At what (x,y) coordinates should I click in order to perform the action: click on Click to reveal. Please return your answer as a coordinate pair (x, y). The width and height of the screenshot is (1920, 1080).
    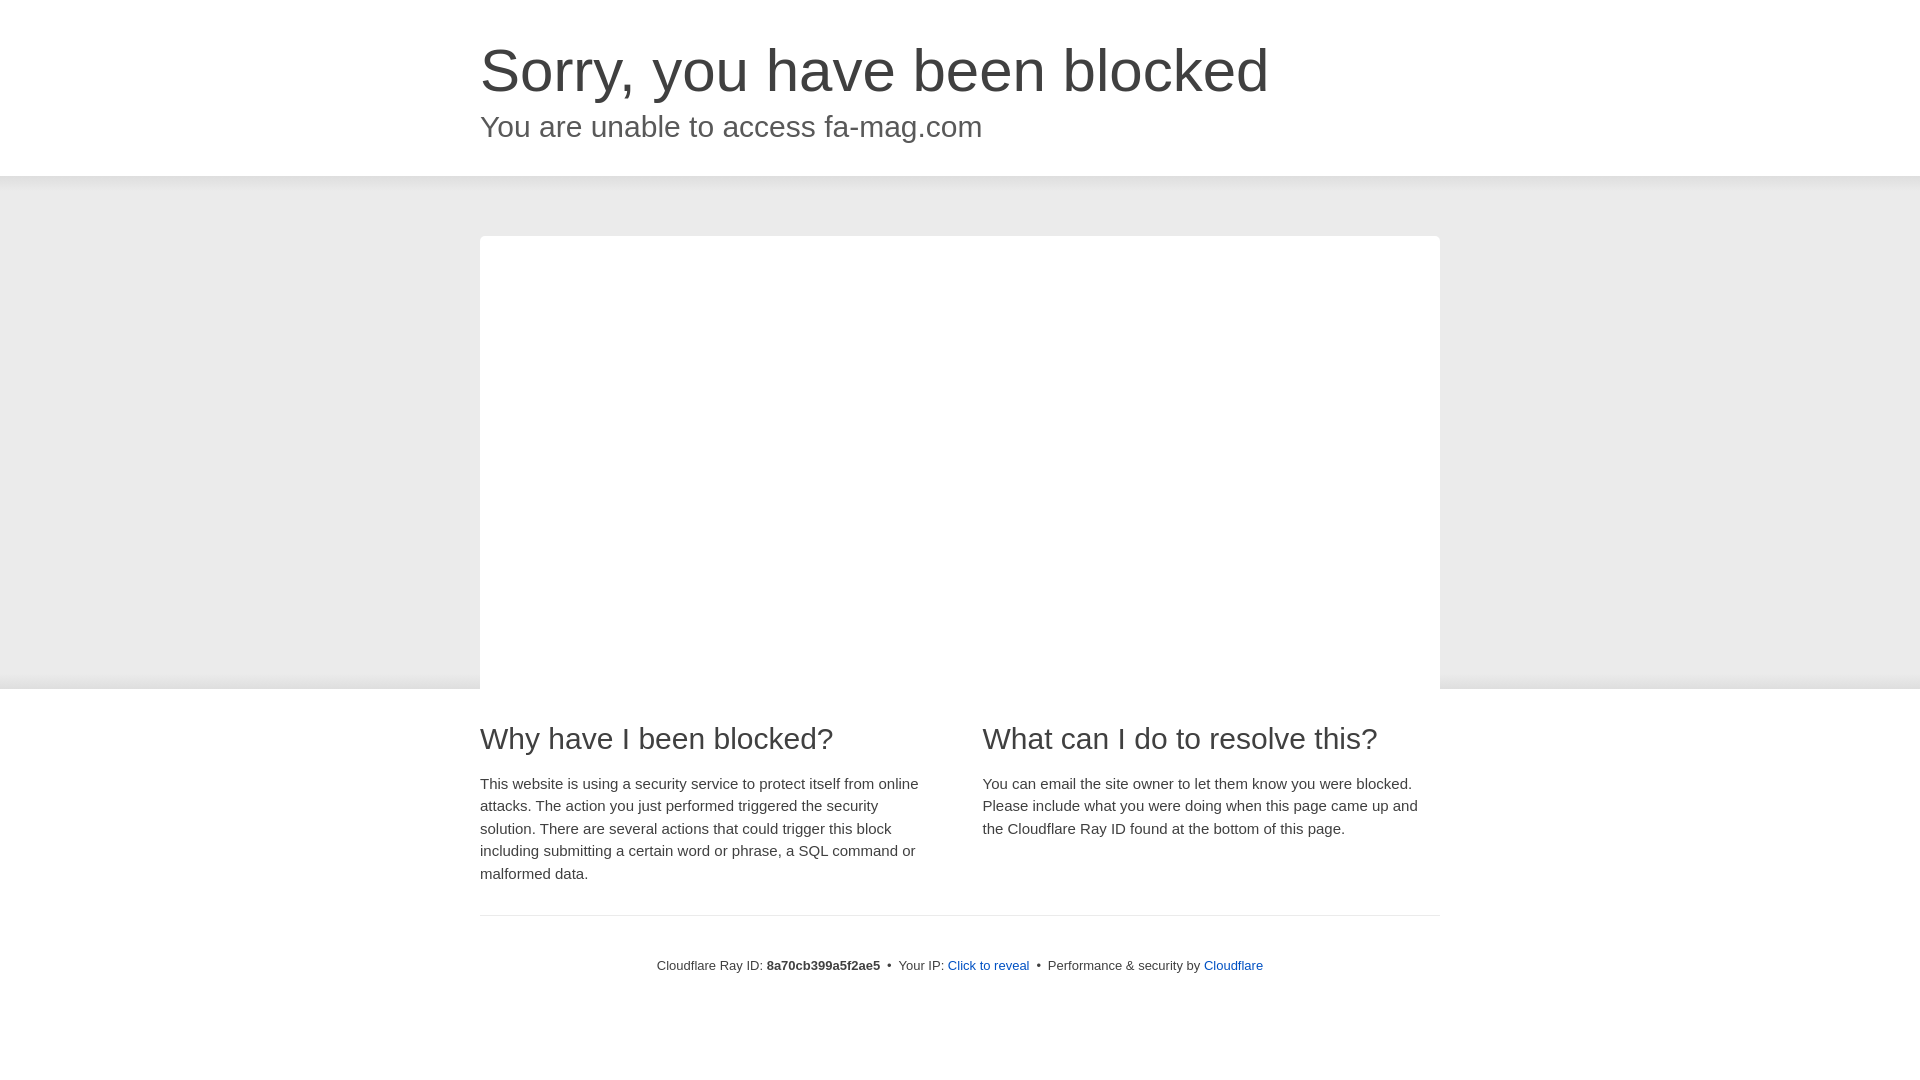
    Looking at the image, I should click on (988, 966).